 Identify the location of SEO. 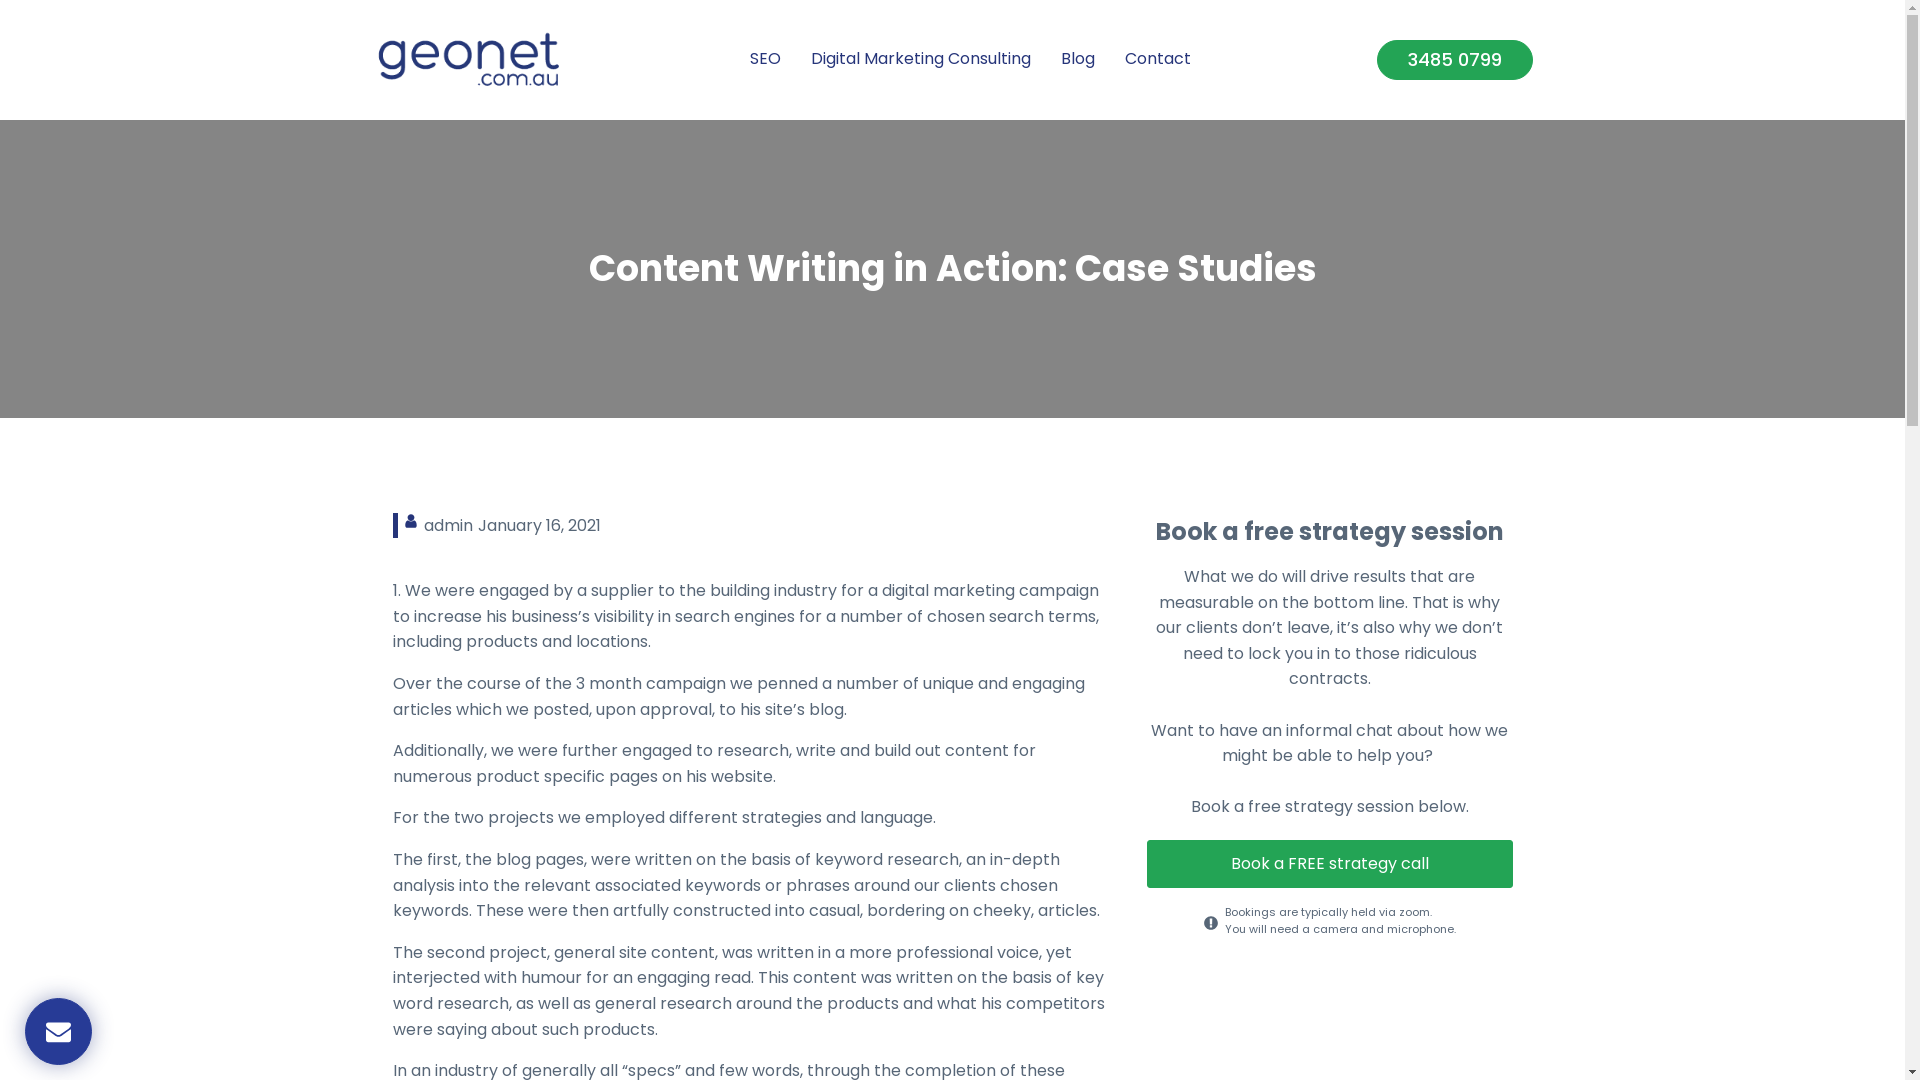
(766, 60).